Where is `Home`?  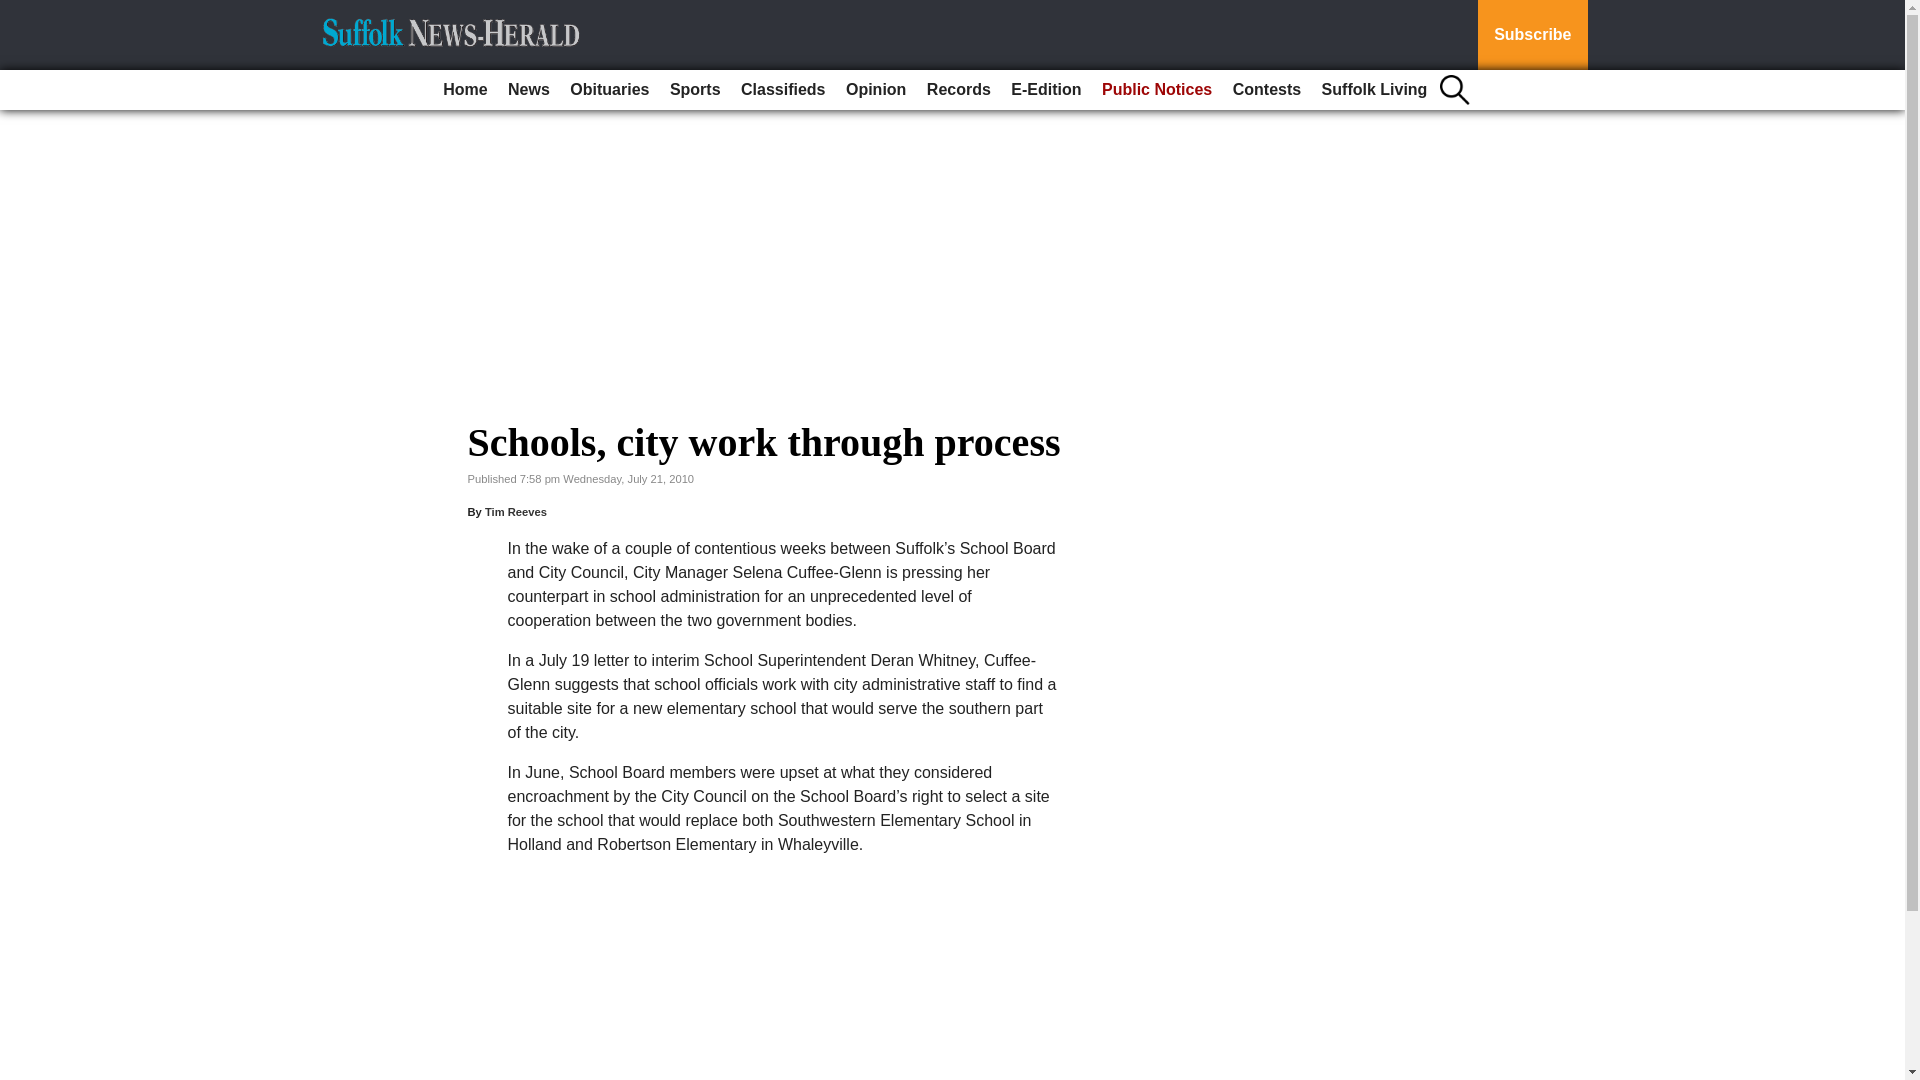 Home is located at coordinates (465, 90).